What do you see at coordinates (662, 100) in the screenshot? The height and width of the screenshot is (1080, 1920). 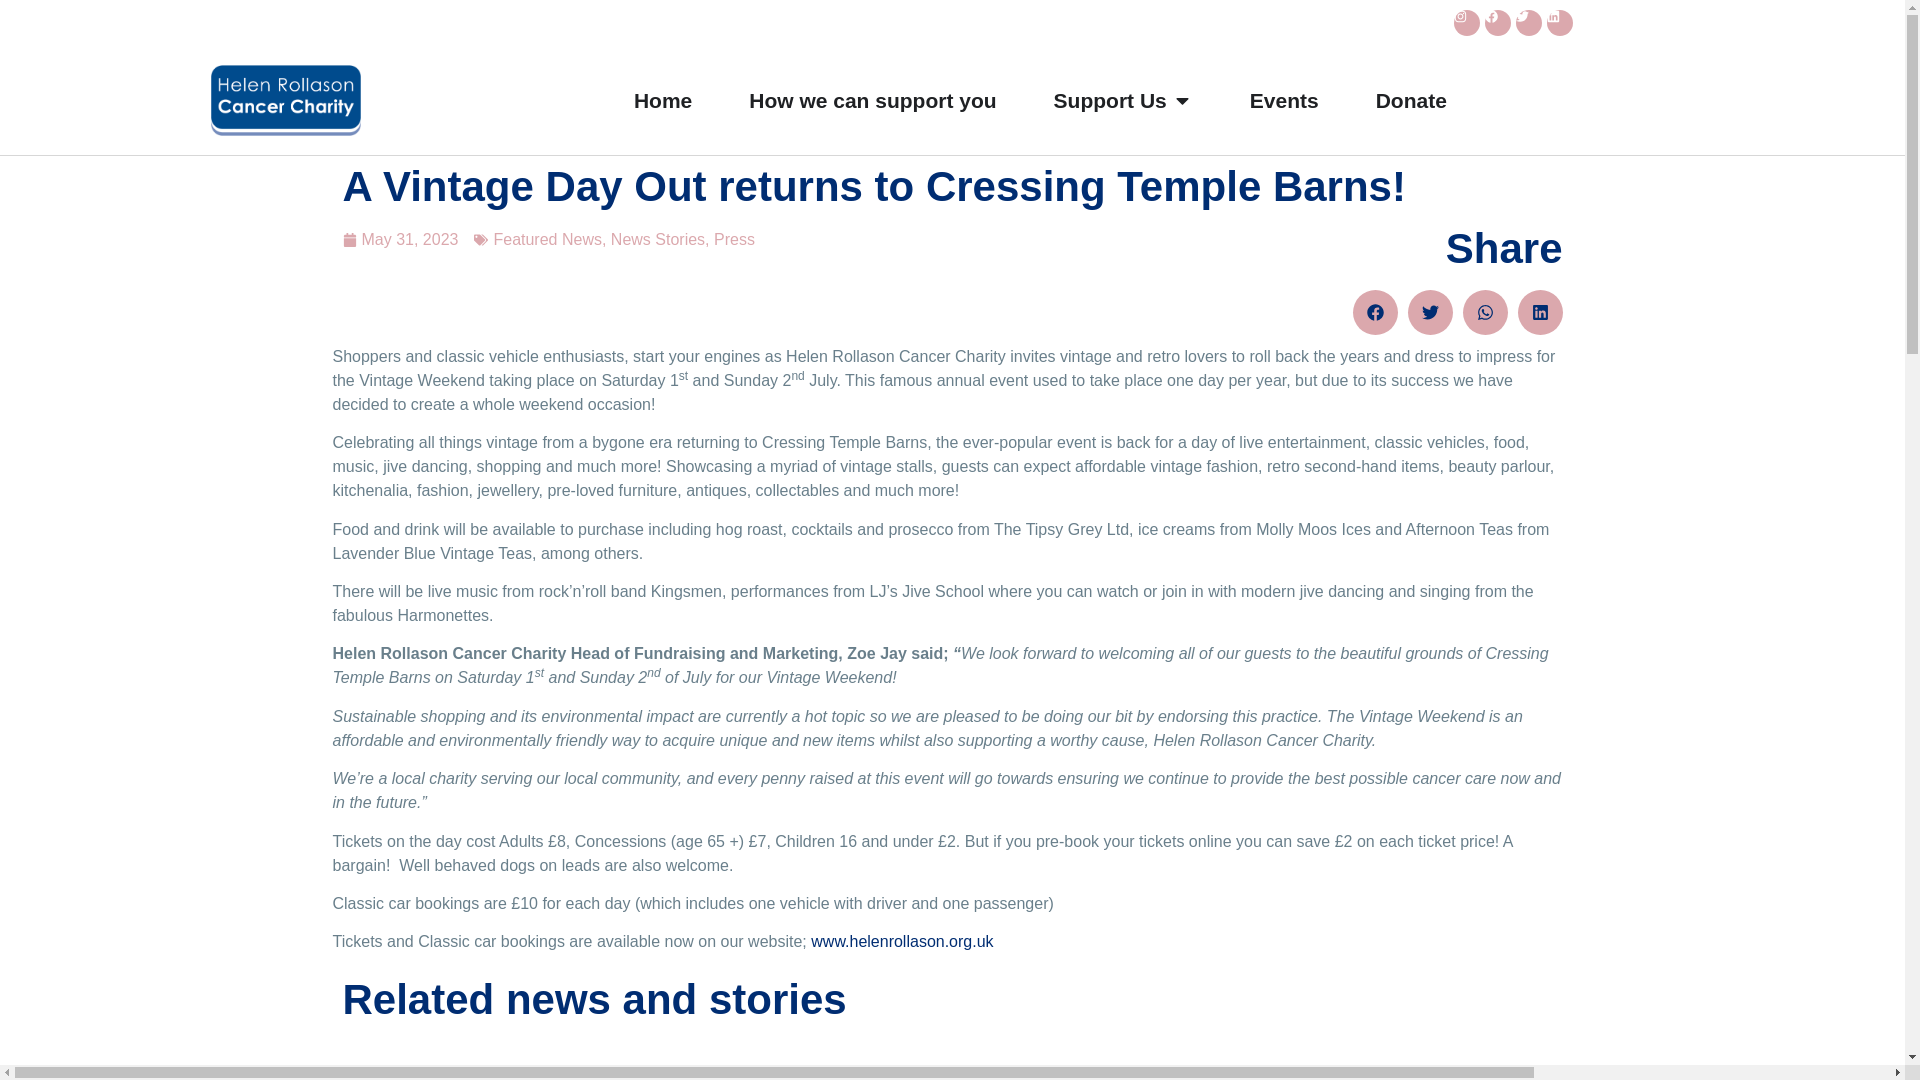 I see `Home` at bounding box center [662, 100].